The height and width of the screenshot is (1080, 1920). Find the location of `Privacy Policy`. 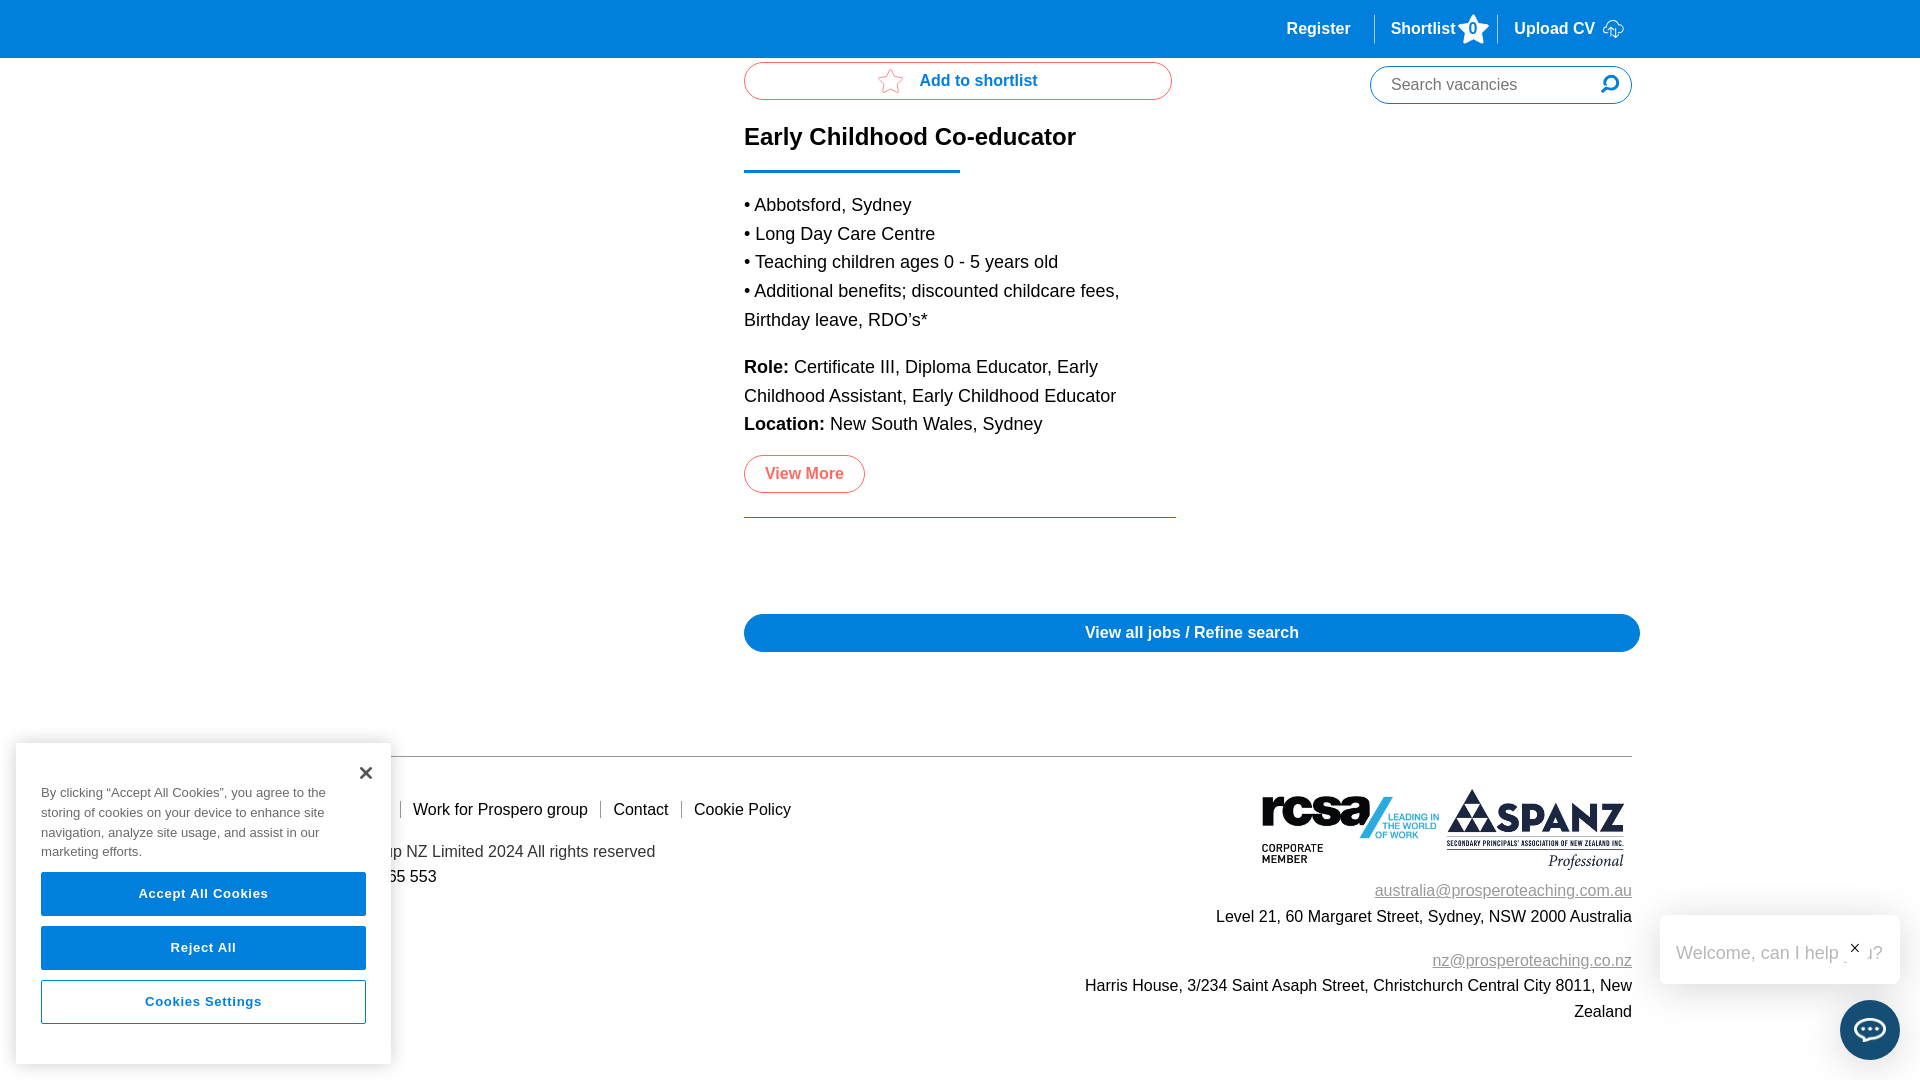

Privacy Policy is located at coordinates (342, 810).